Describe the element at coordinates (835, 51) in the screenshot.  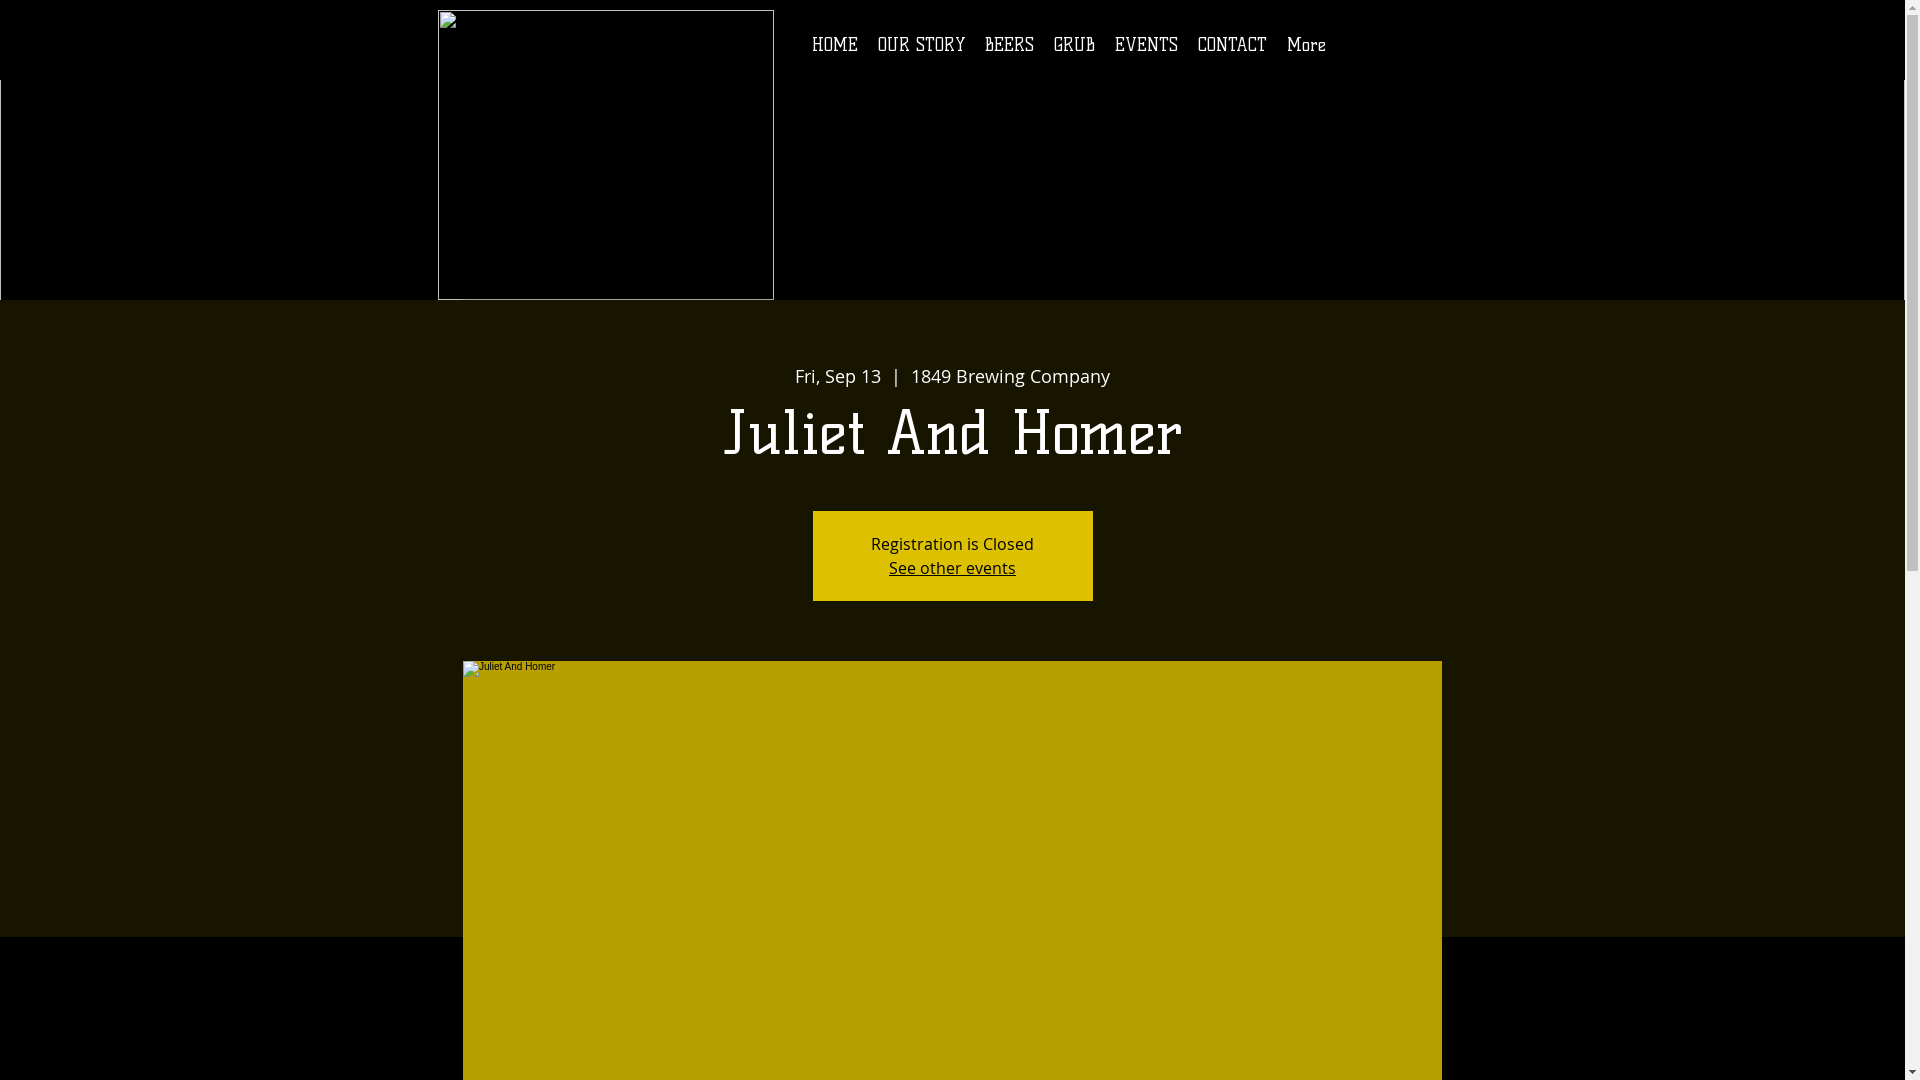
I see `HOME` at that location.